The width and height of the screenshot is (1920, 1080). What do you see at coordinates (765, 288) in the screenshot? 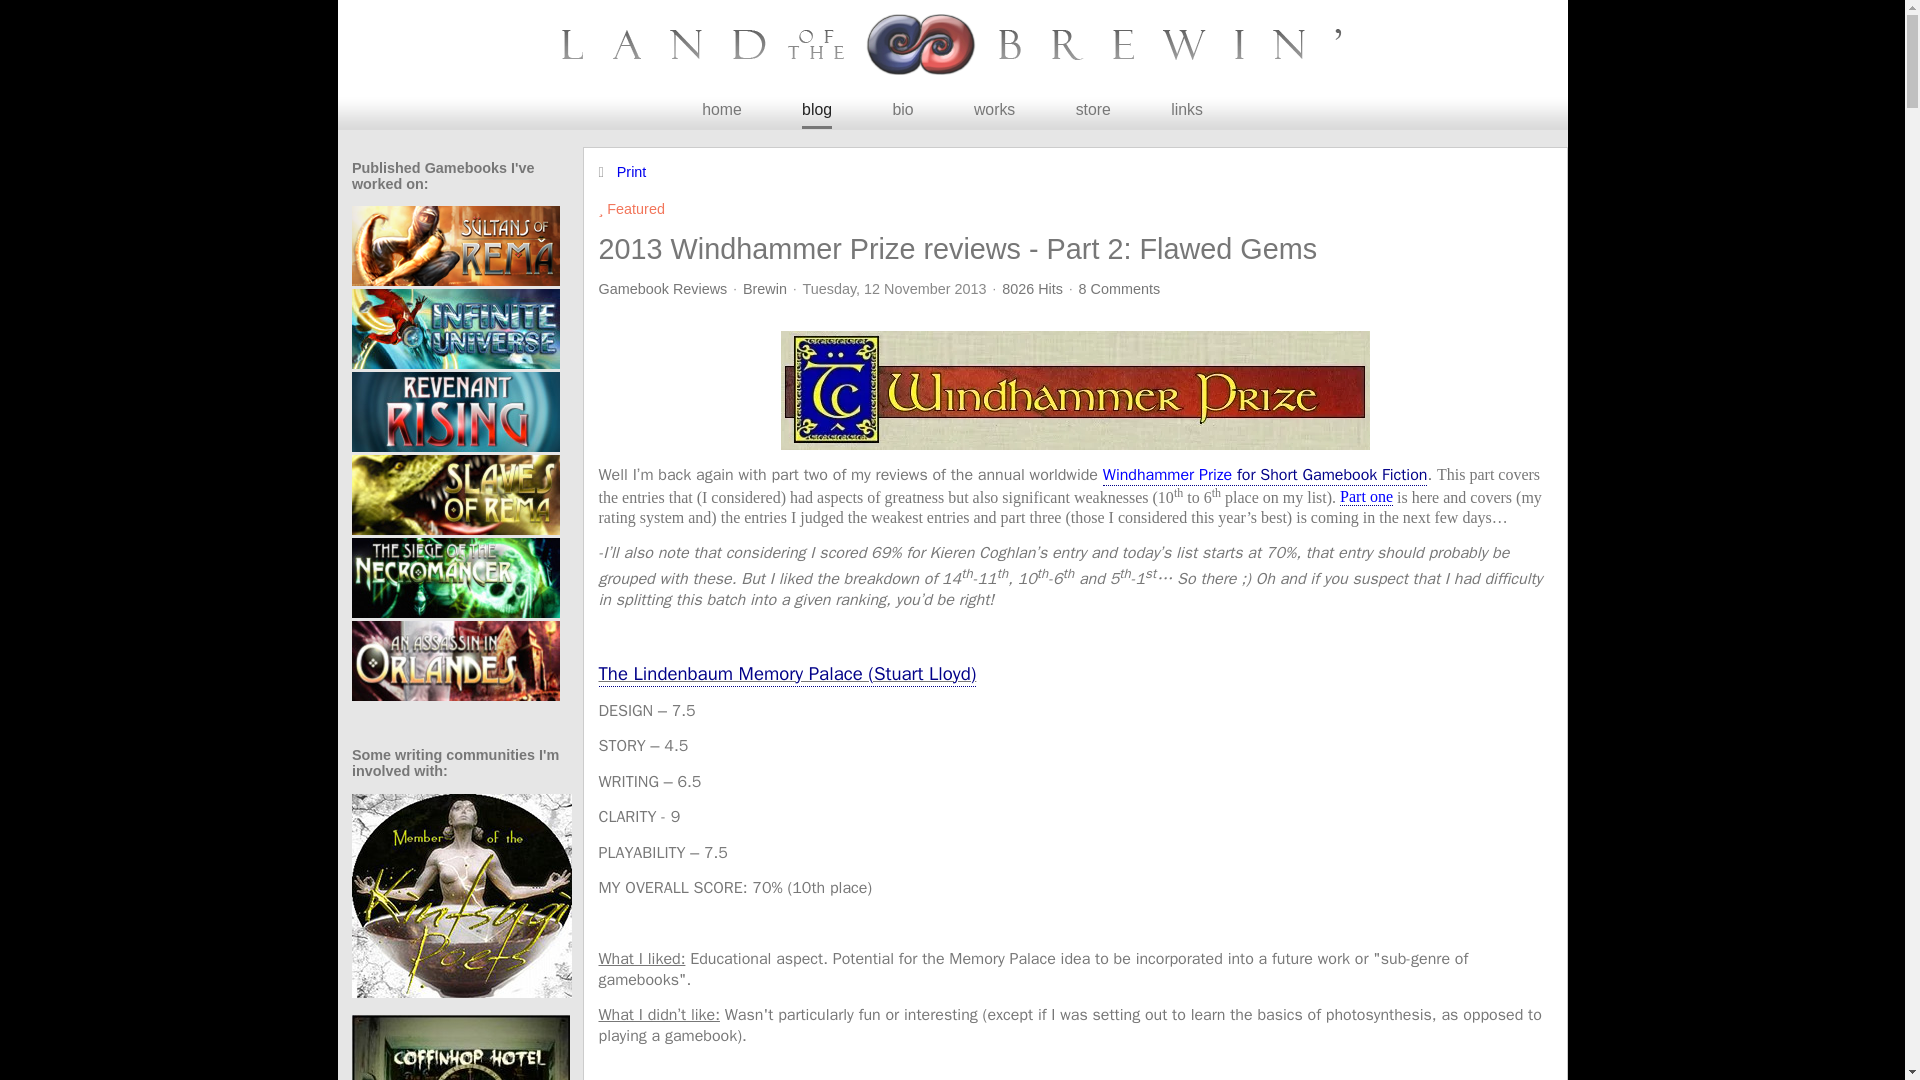
I see `Brewin` at bounding box center [765, 288].